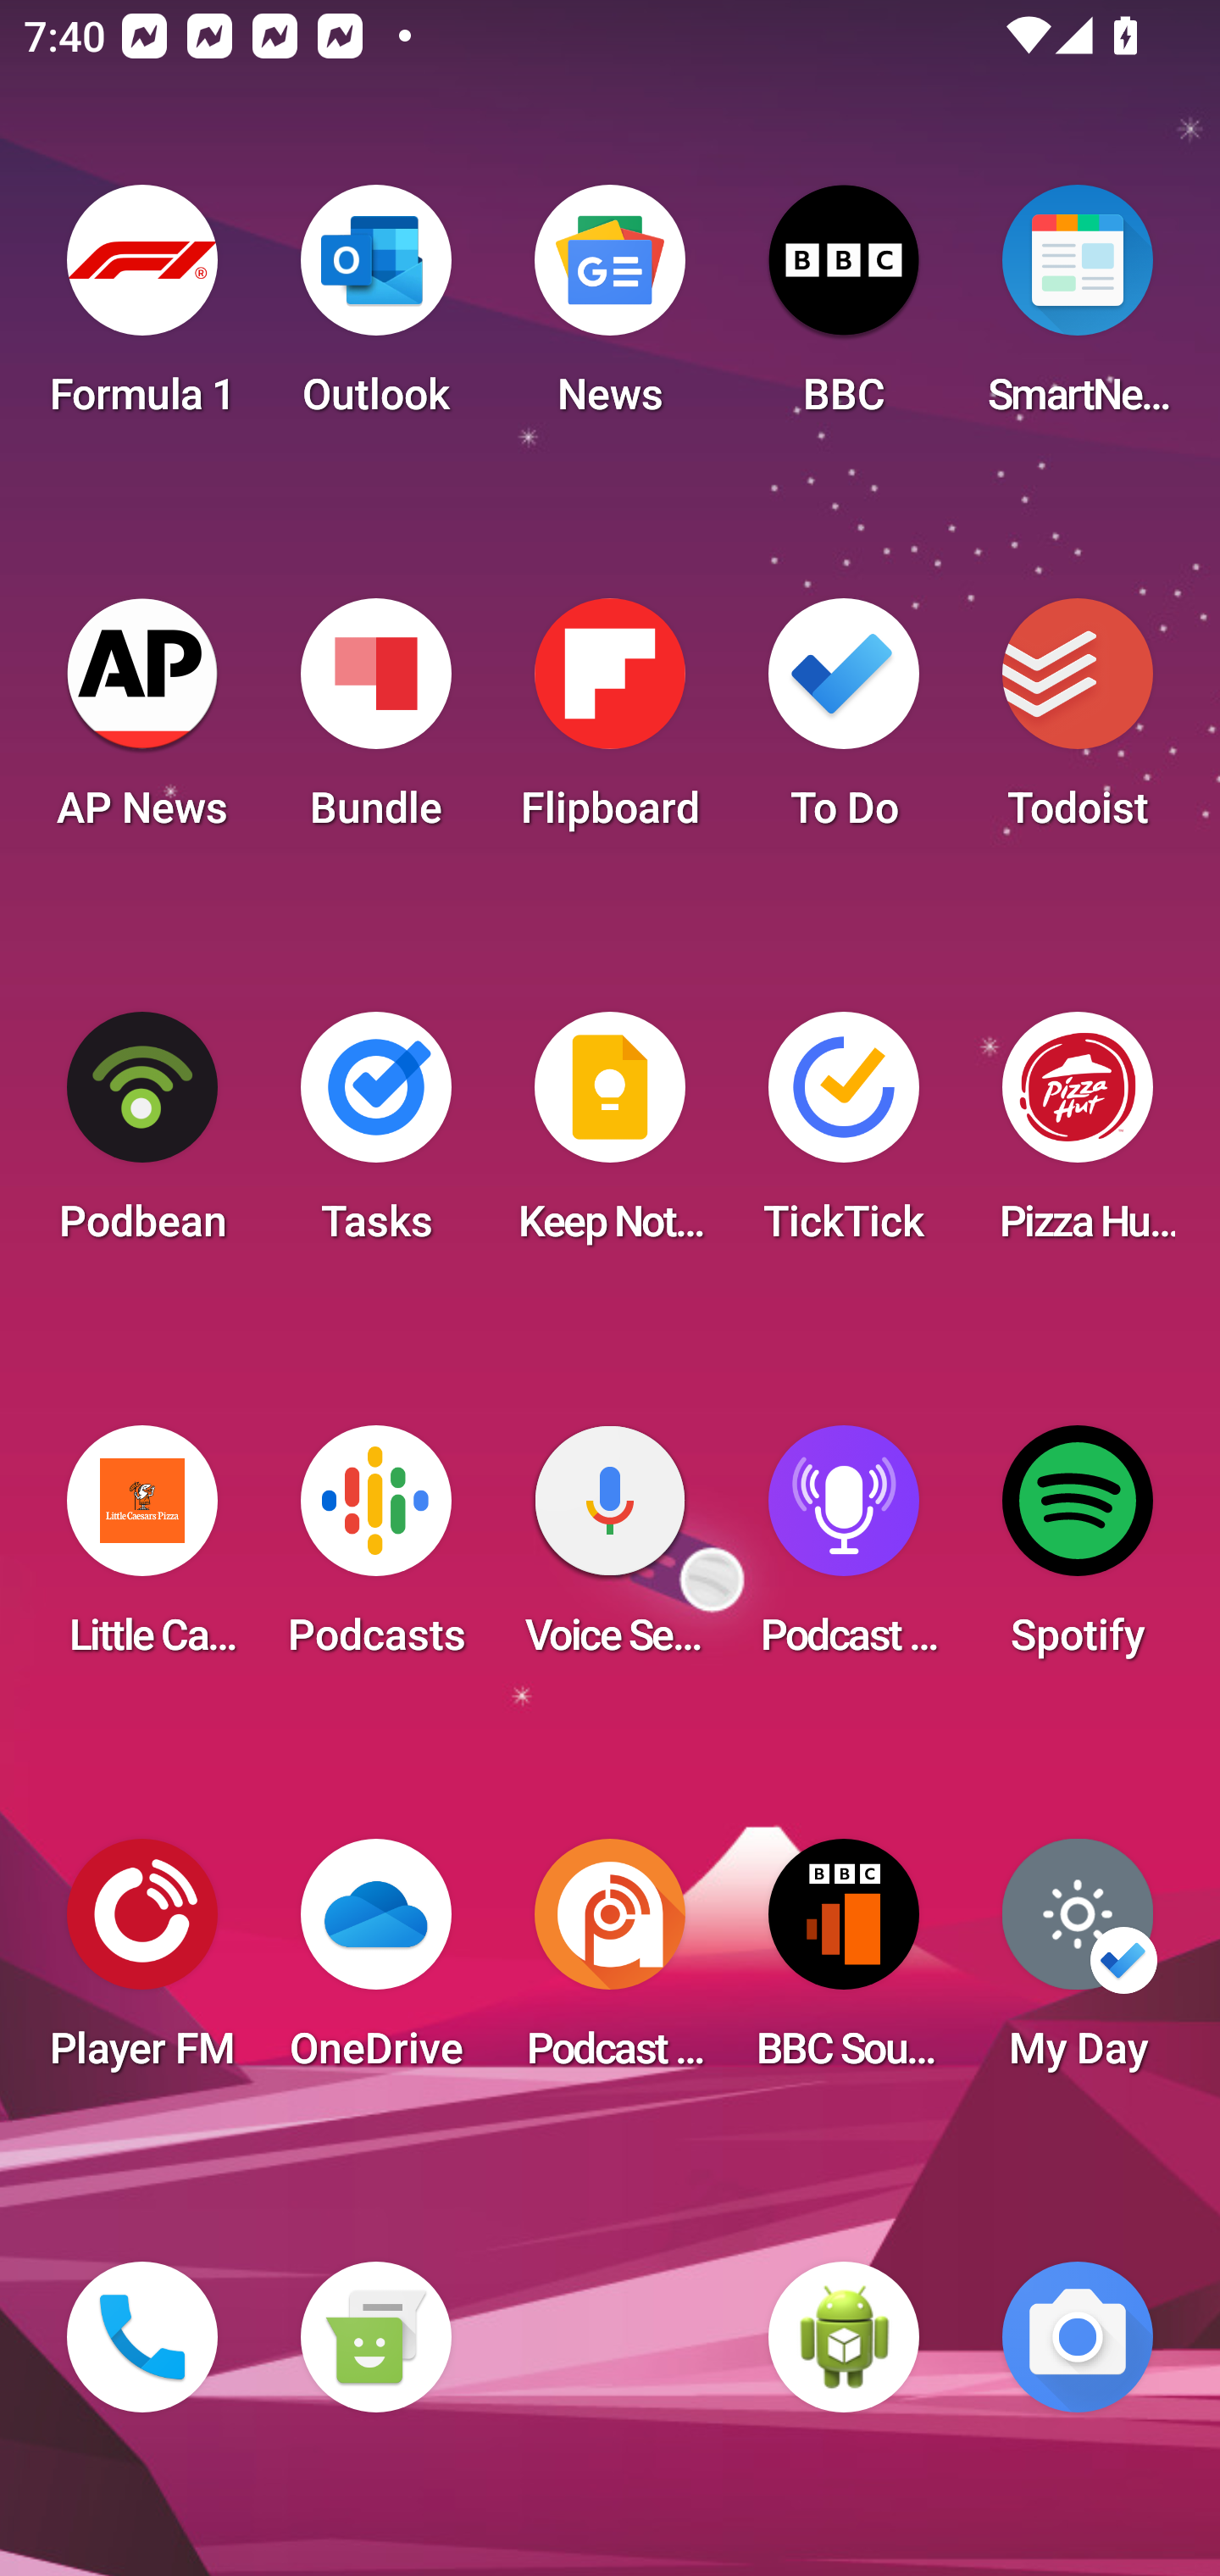 The height and width of the screenshot is (2576, 1220). Describe the element at coordinates (142, 1551) in the screenshot. I see `Little Caesars Pizza` at that location.